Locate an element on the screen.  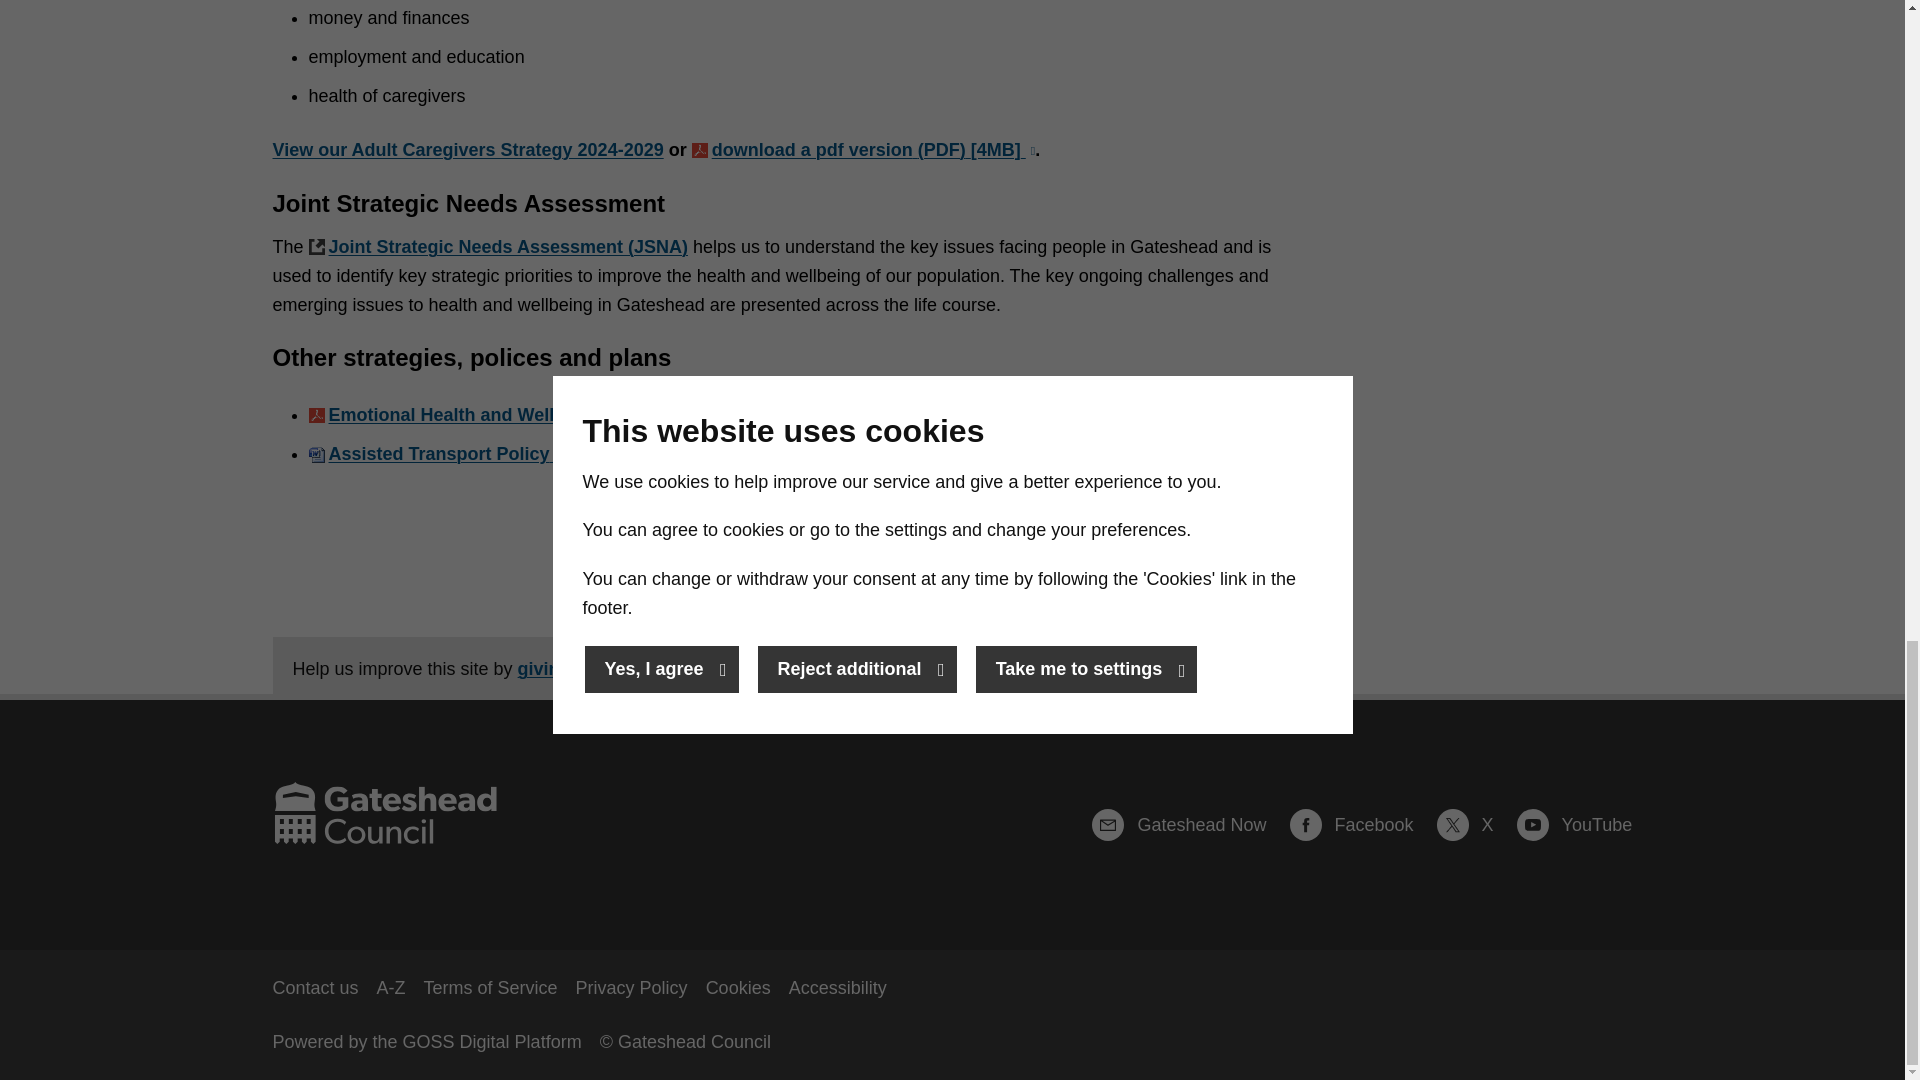
Facebook : opens on new browser window or tab is located at coordinates (1361, 825).